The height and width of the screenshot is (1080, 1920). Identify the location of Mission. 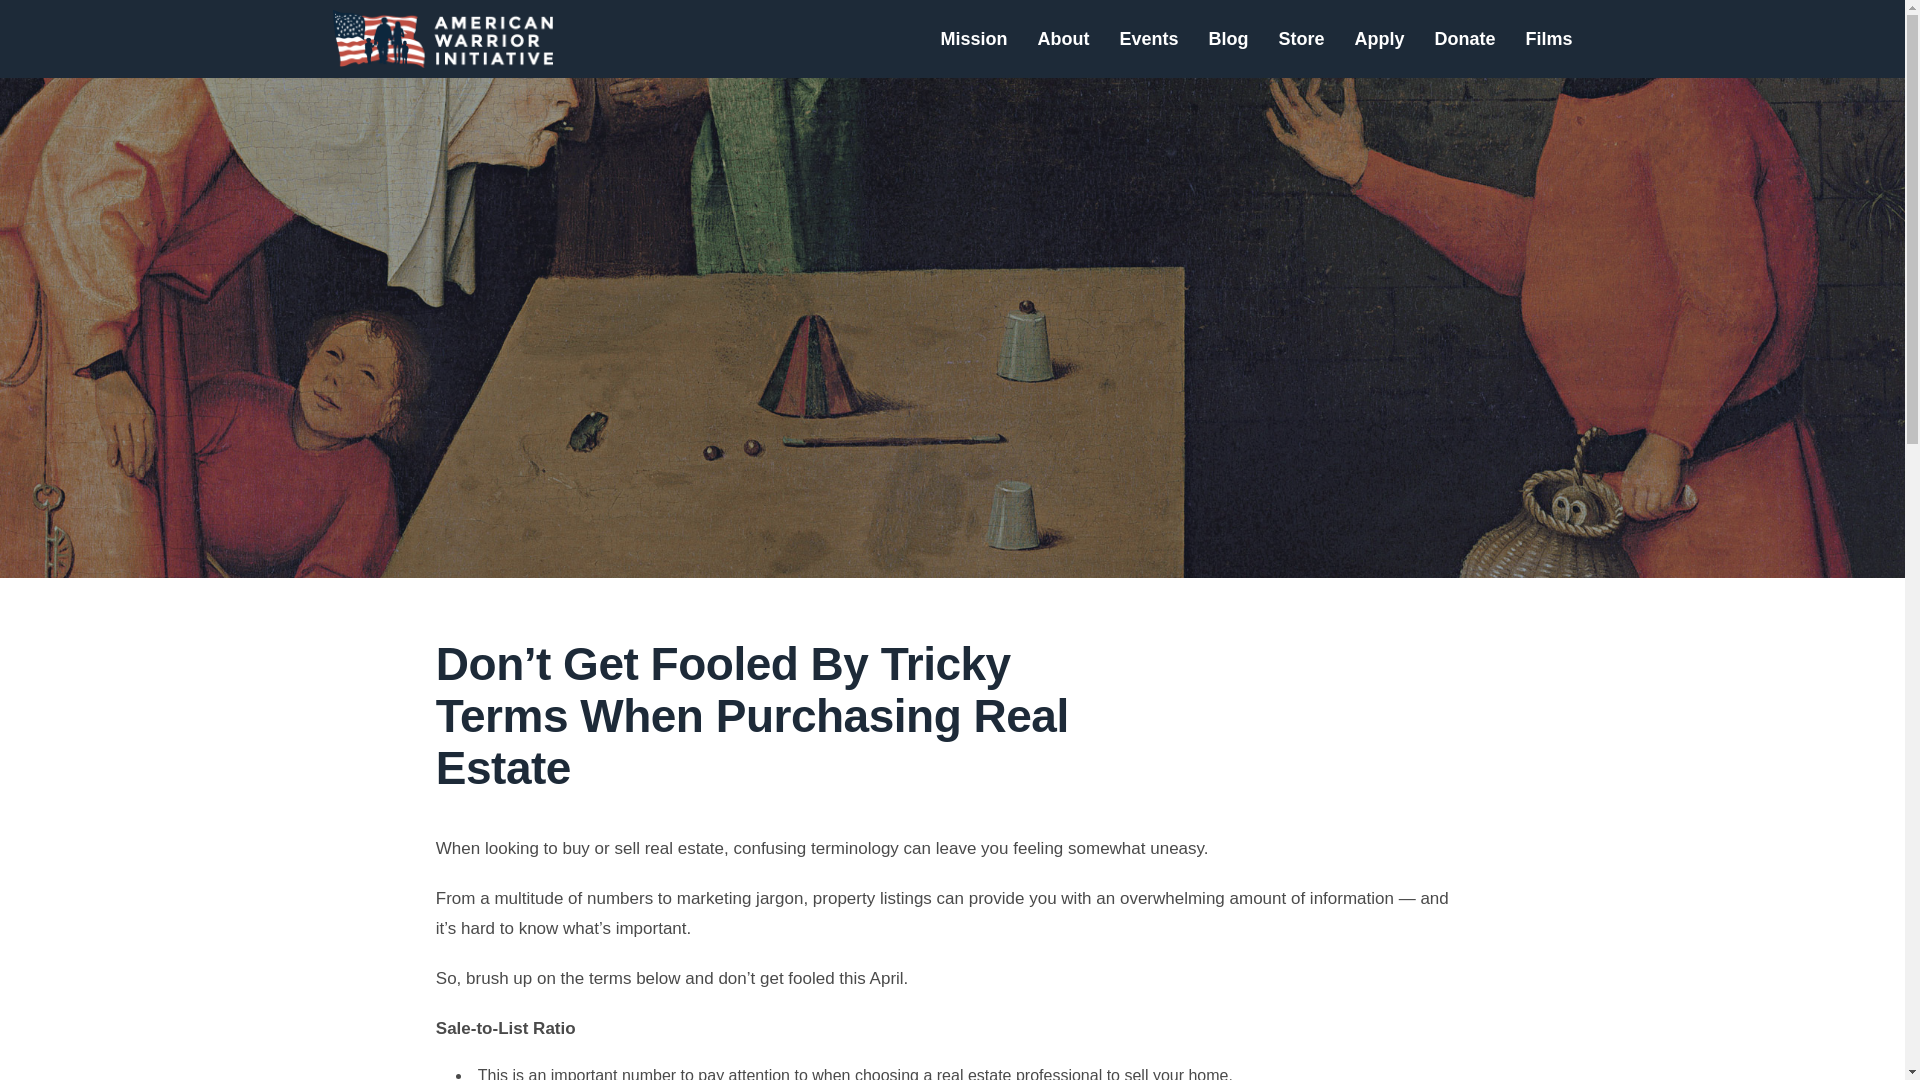
(973, 38).